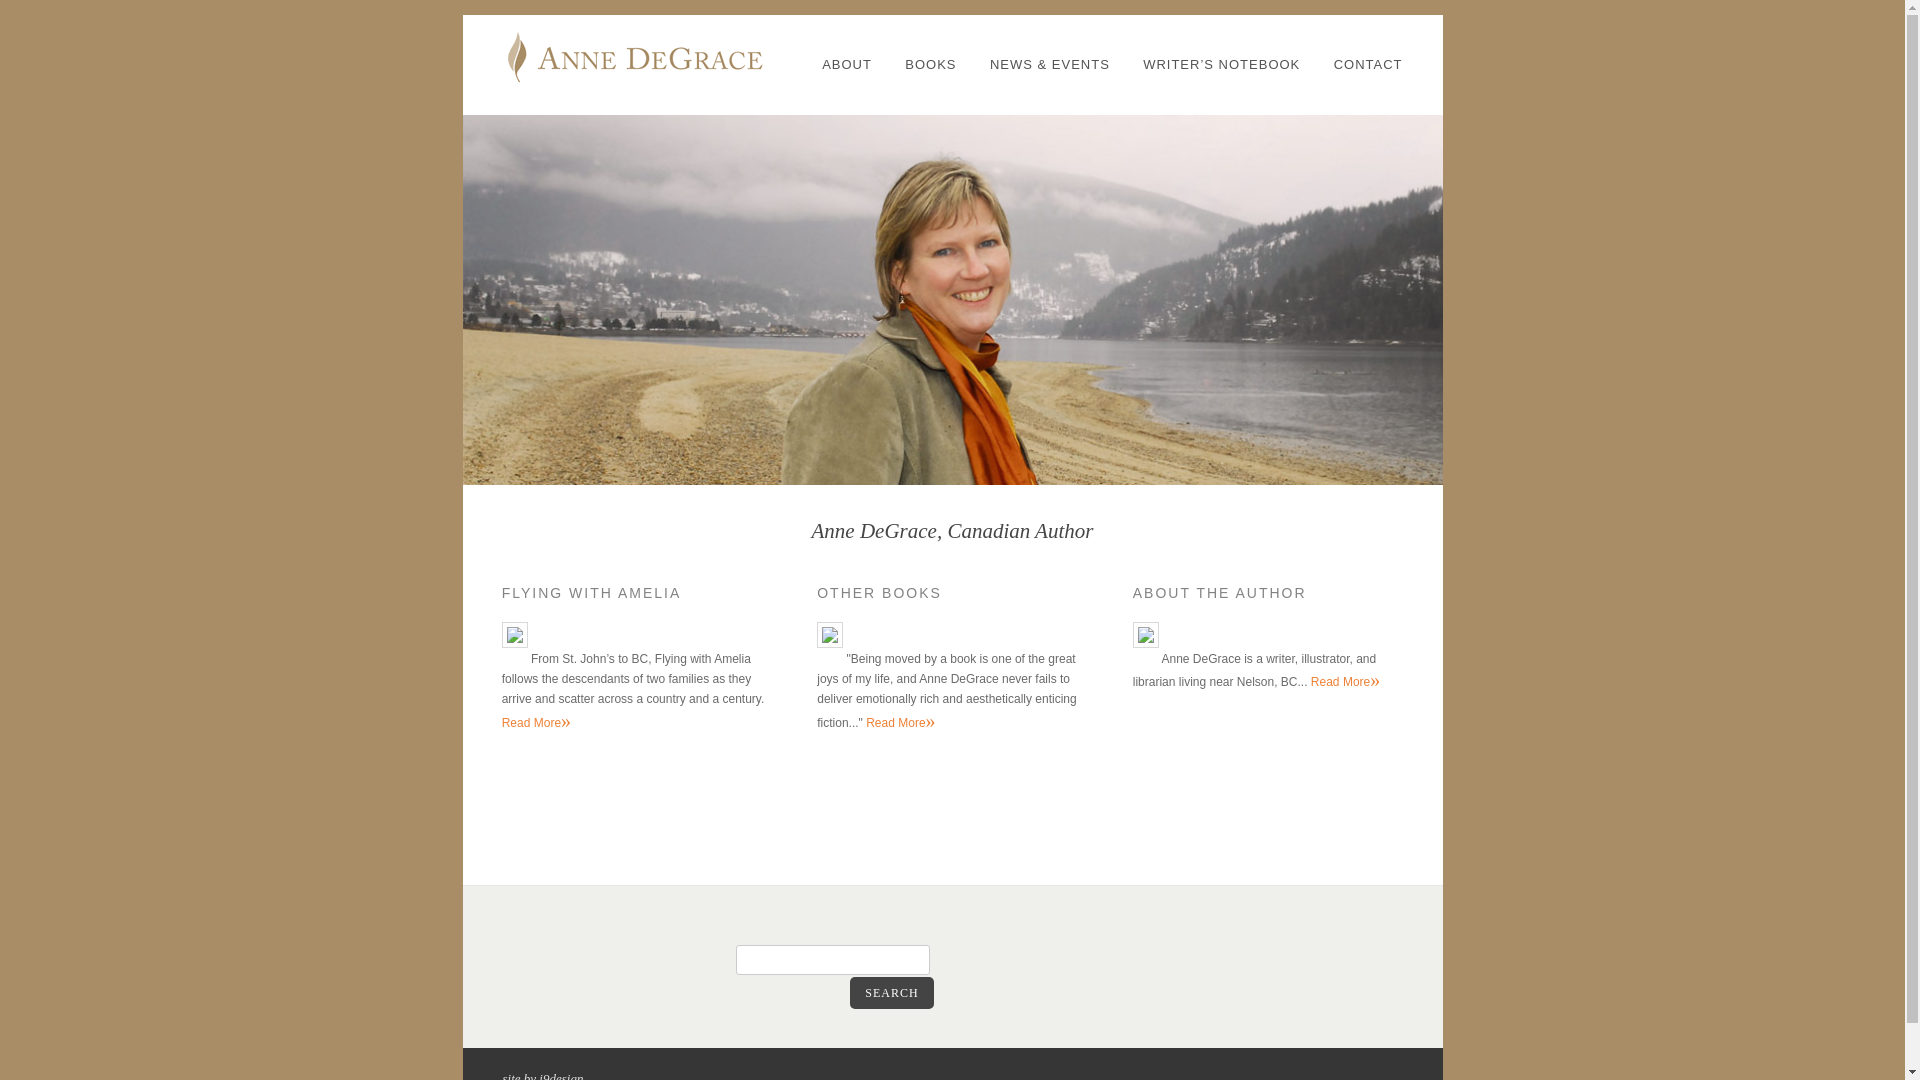 Image resolution: width=1920 pixels, height=1080 pixels. What do you see at coordinates (1368, 64) in the screenshot?
I see `CONTACT` at bounding box center [1368, 64].